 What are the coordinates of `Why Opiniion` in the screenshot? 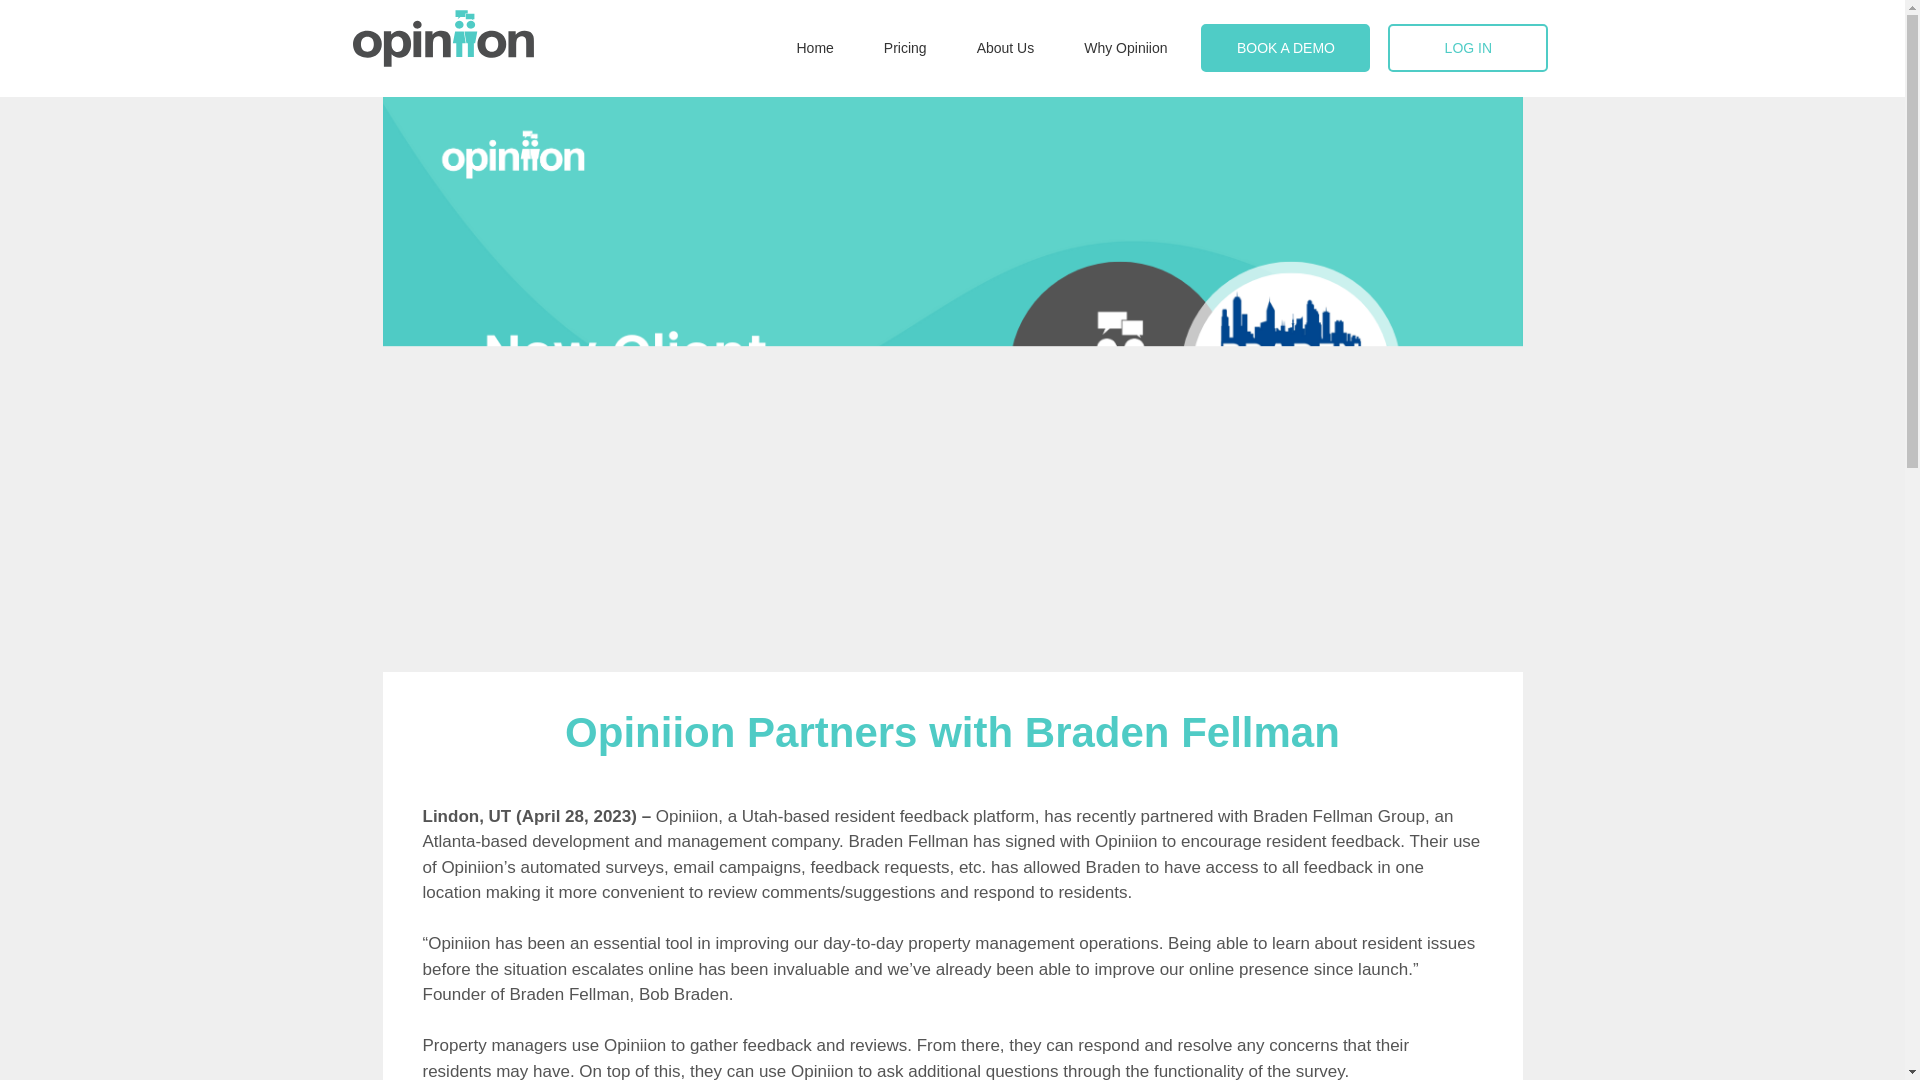 It's located at (1126, 48).